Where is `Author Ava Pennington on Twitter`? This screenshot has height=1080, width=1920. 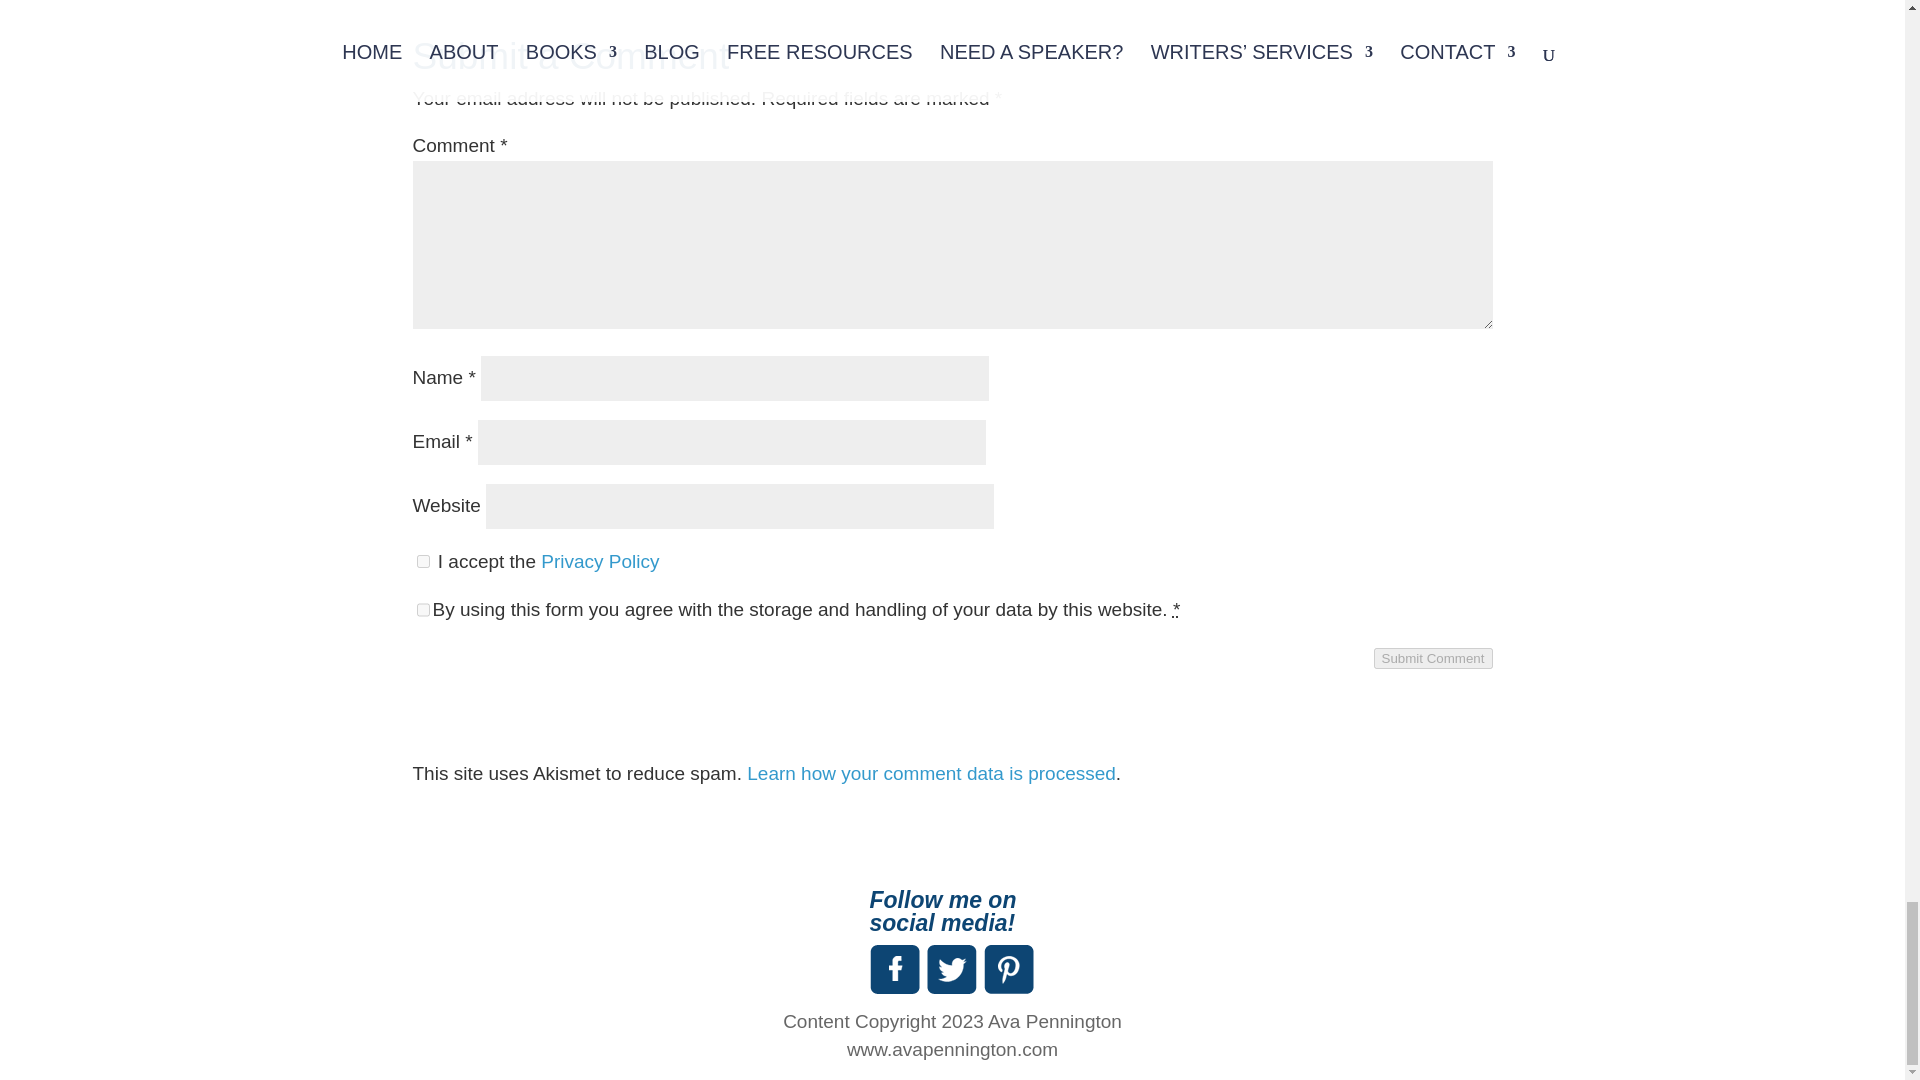 Author Ava Pennington on Twitter is located at coordinates (950, 969).